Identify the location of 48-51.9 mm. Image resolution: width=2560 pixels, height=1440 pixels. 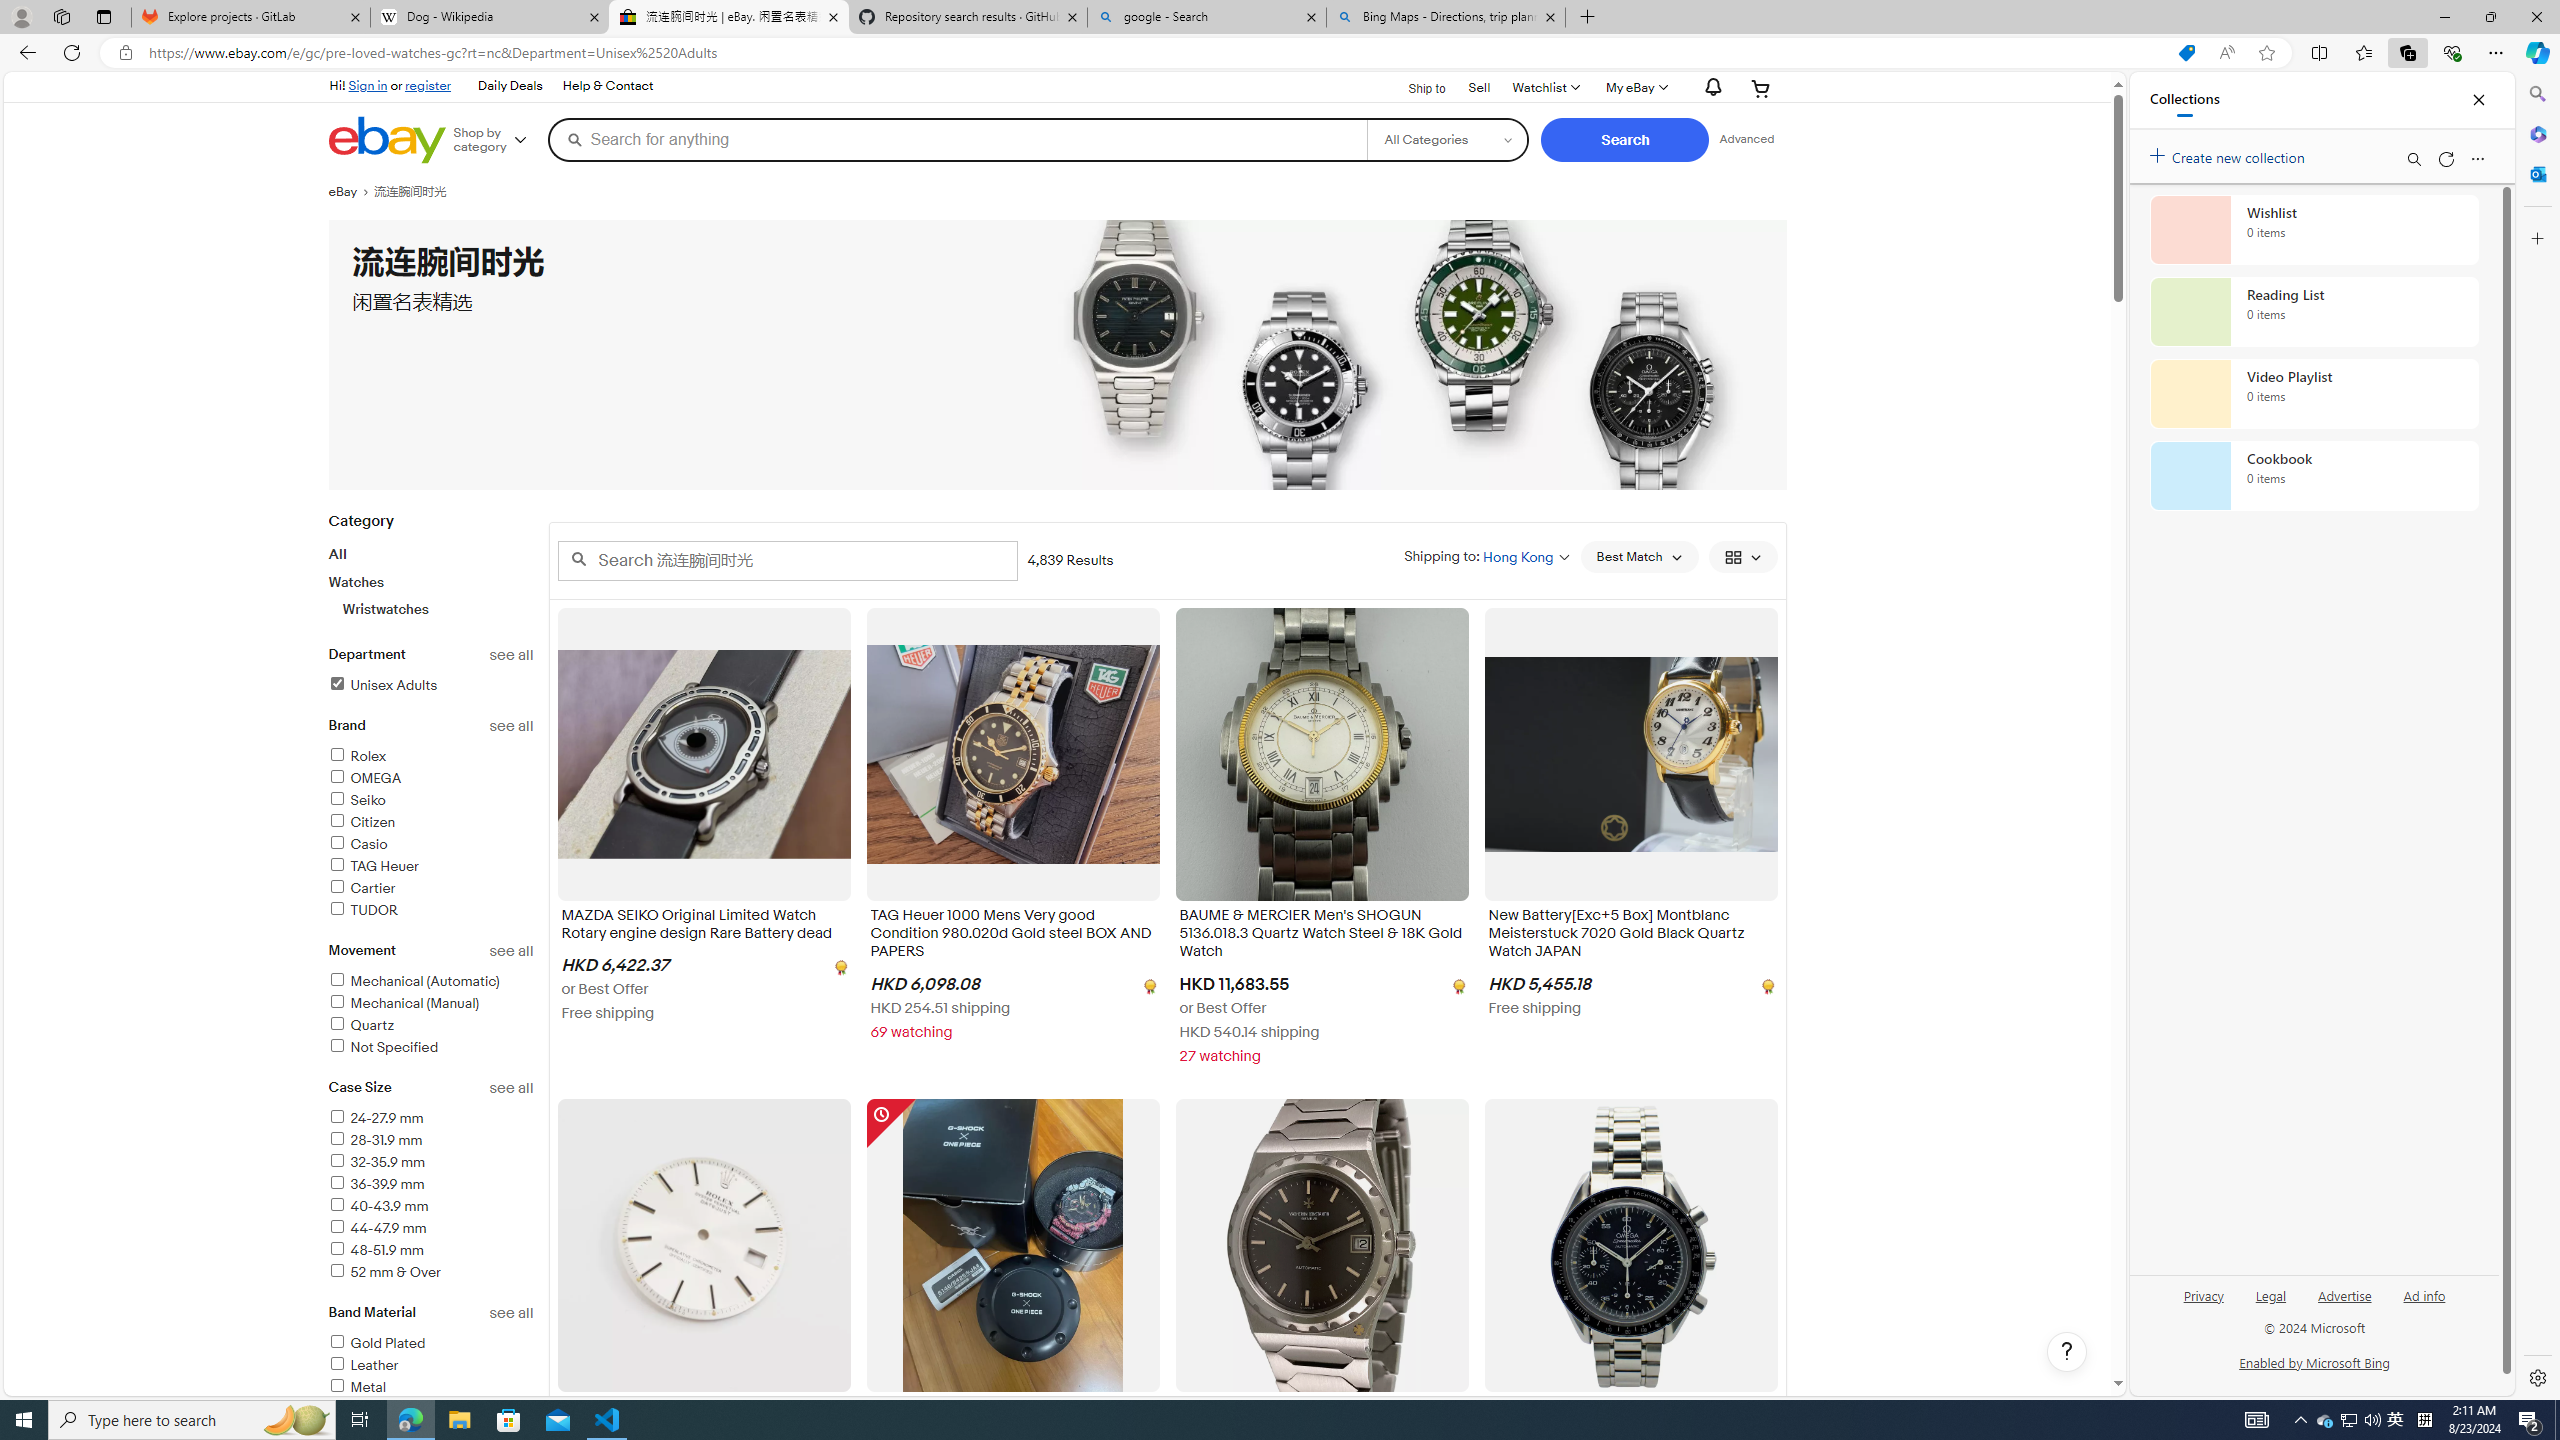
(431, 1251).